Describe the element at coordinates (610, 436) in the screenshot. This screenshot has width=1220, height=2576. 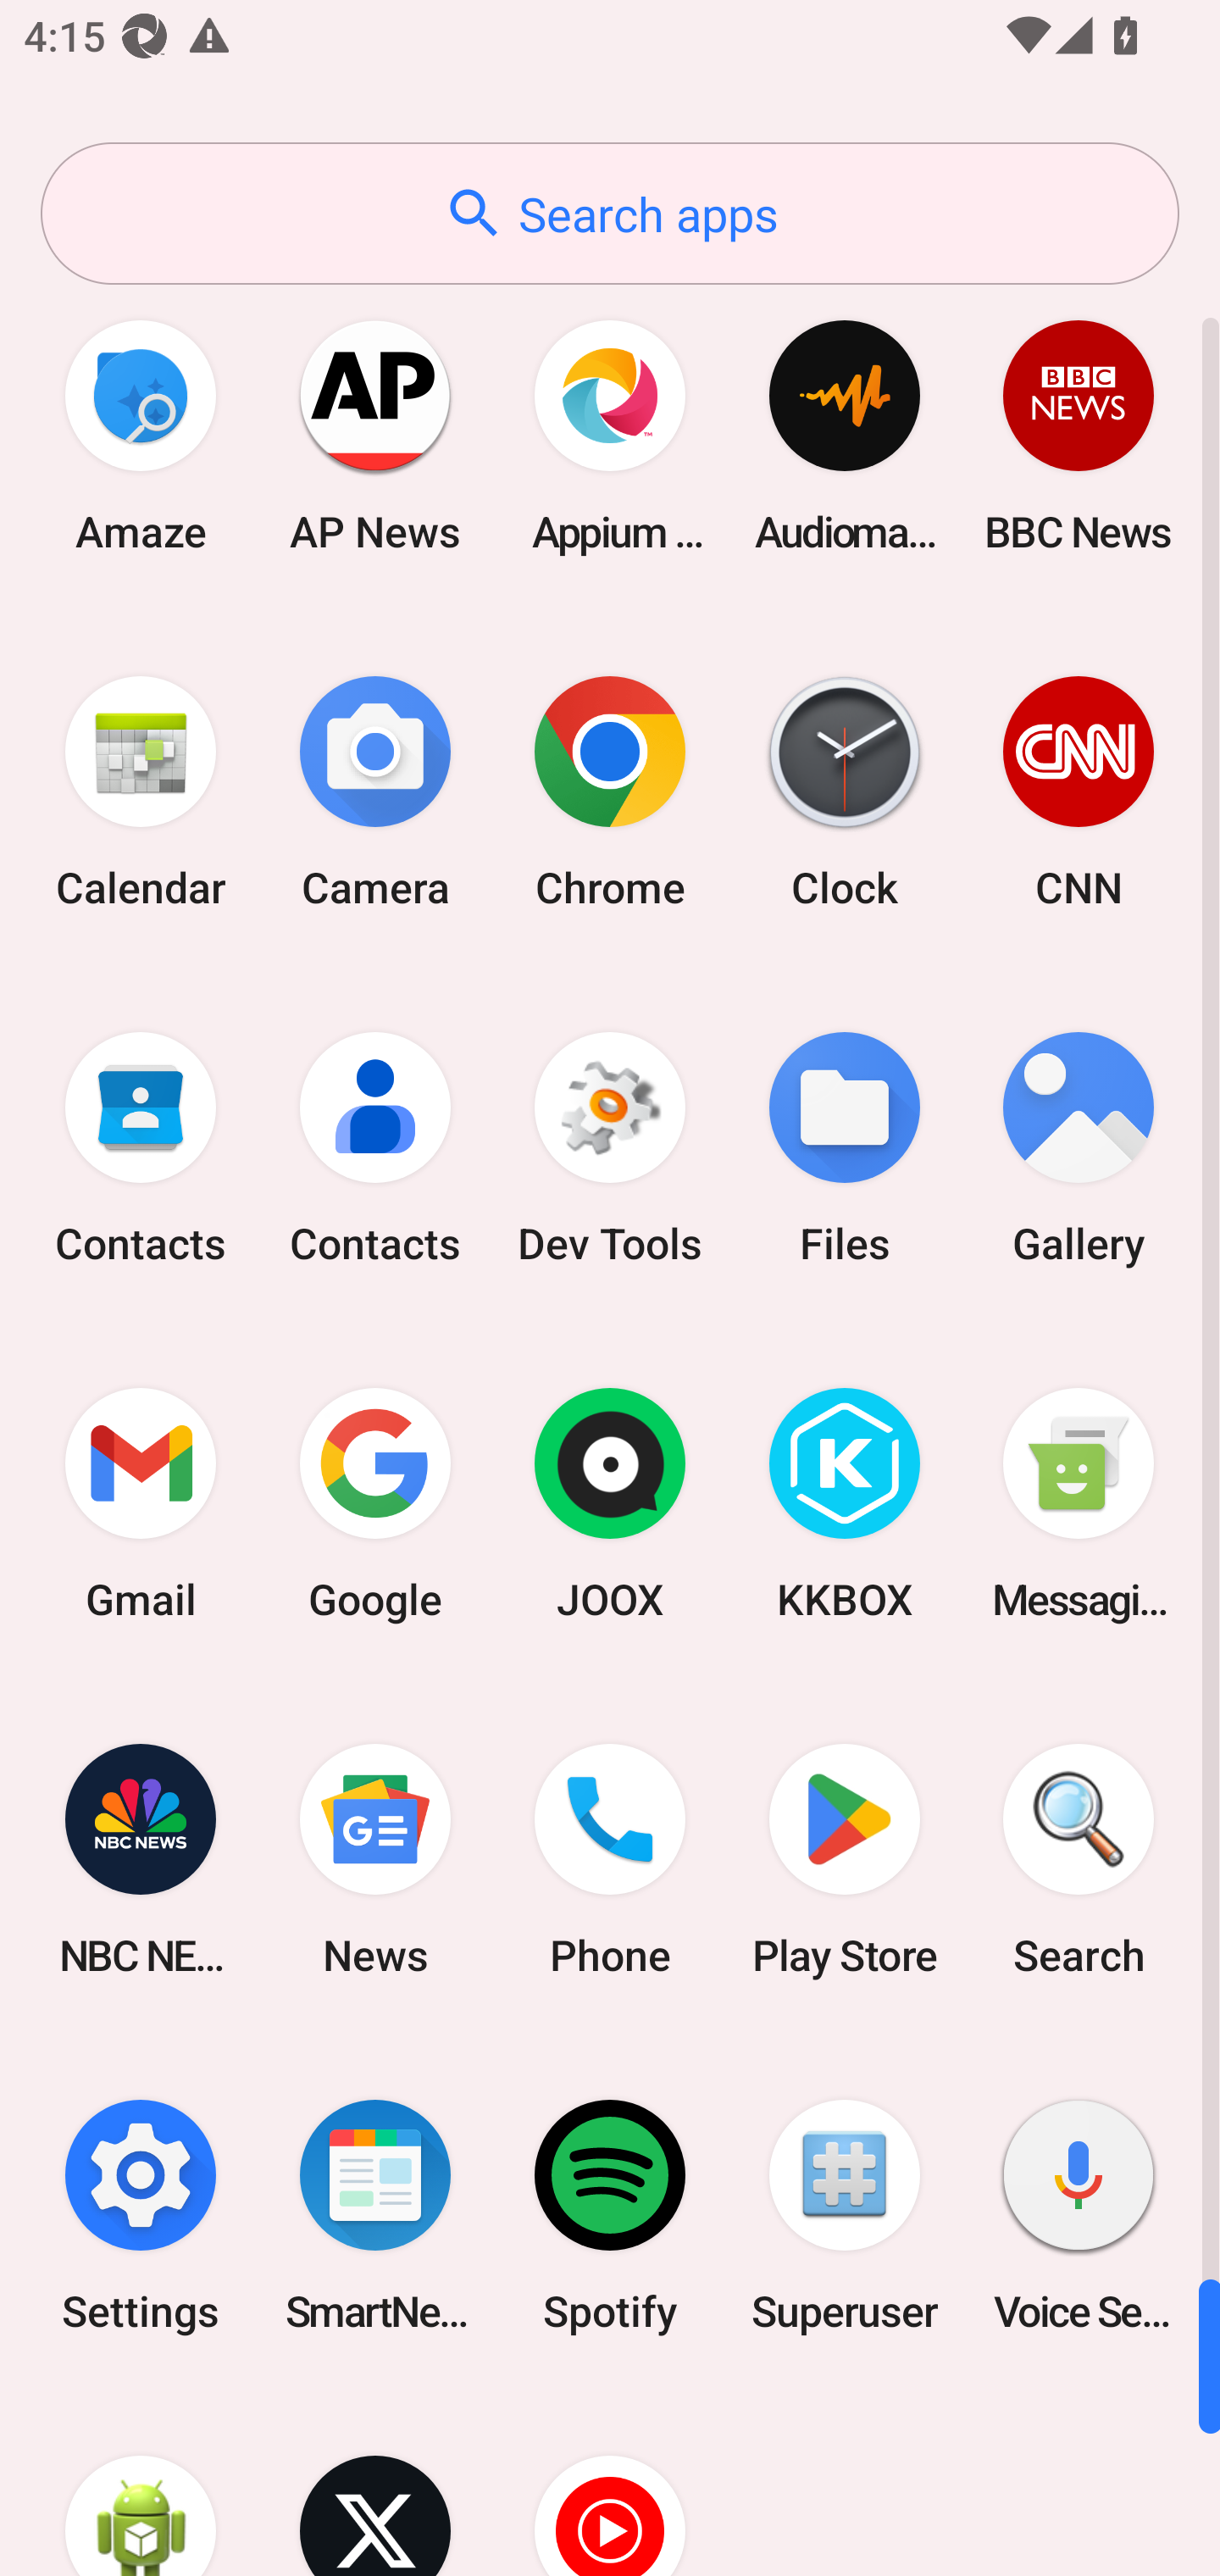
I see `Appium Settings` at that location.